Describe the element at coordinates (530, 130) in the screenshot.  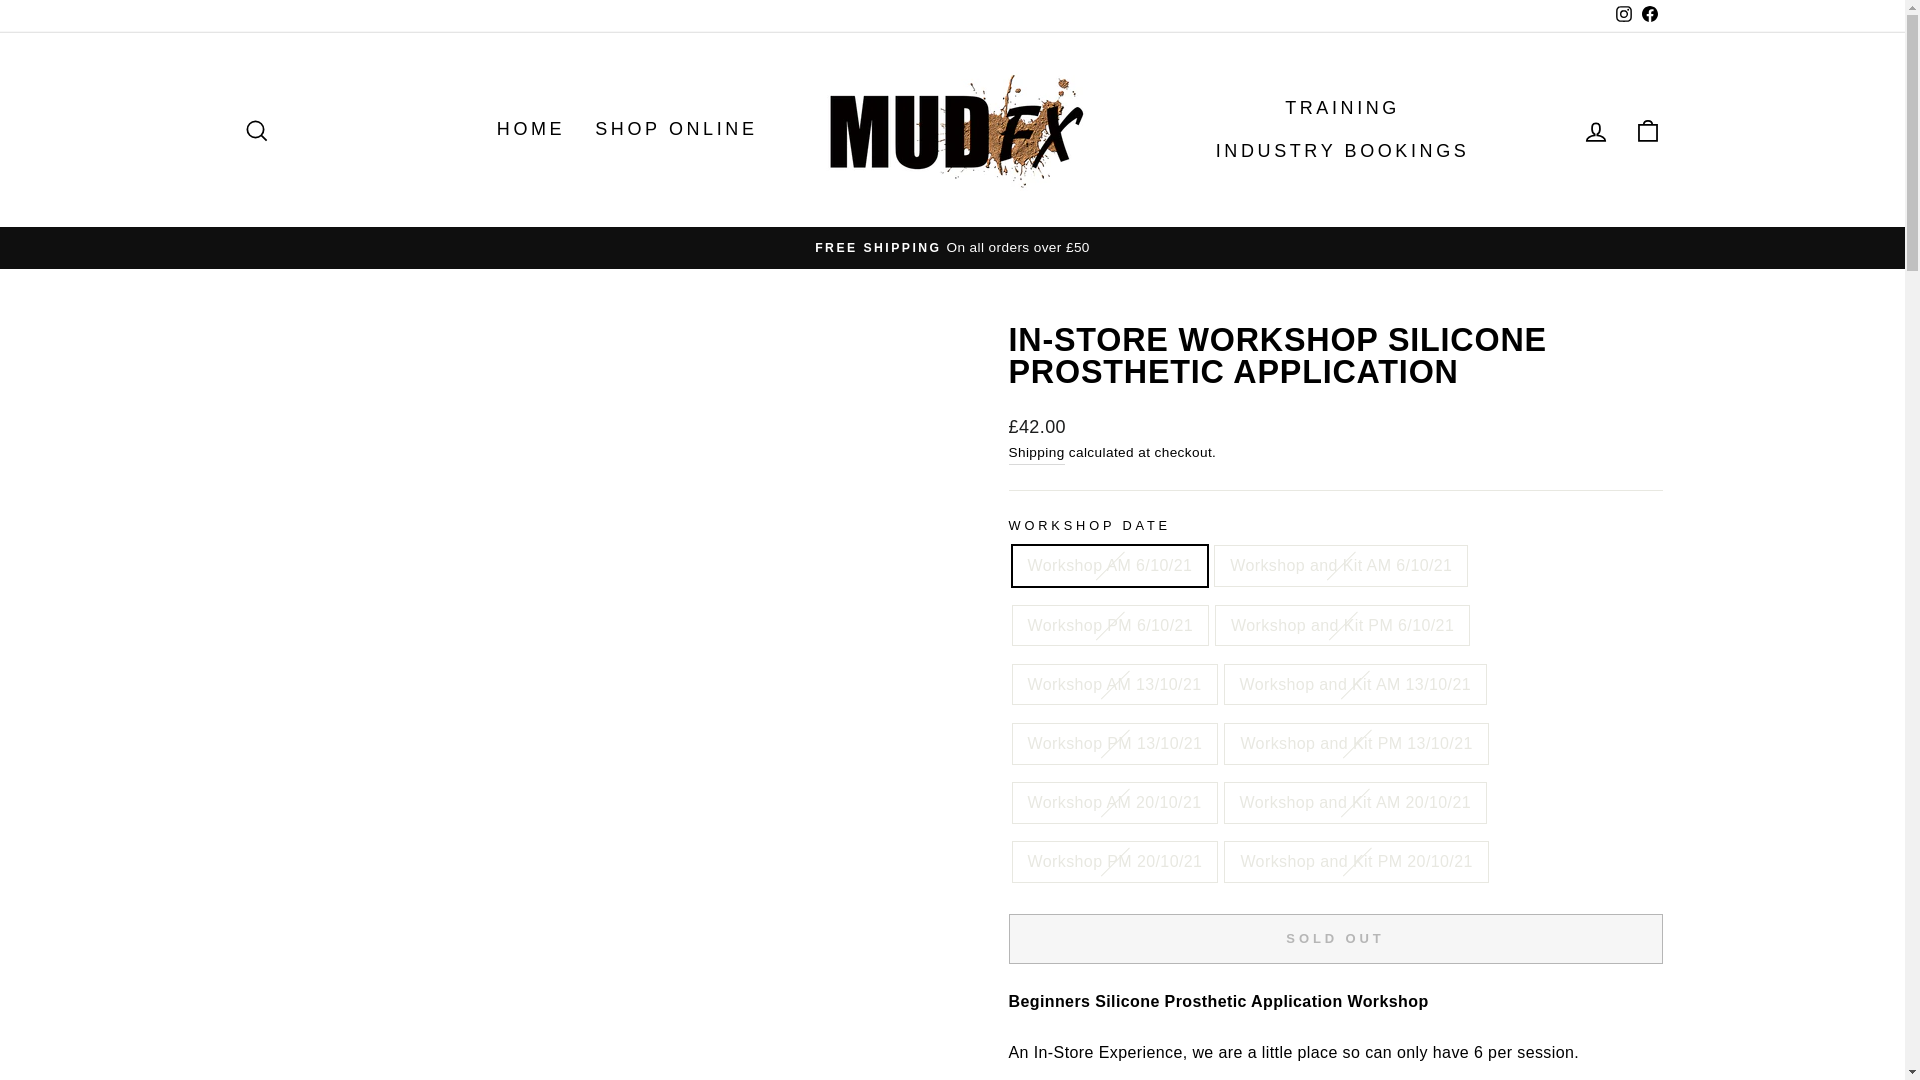
I see `HOME` at that location.